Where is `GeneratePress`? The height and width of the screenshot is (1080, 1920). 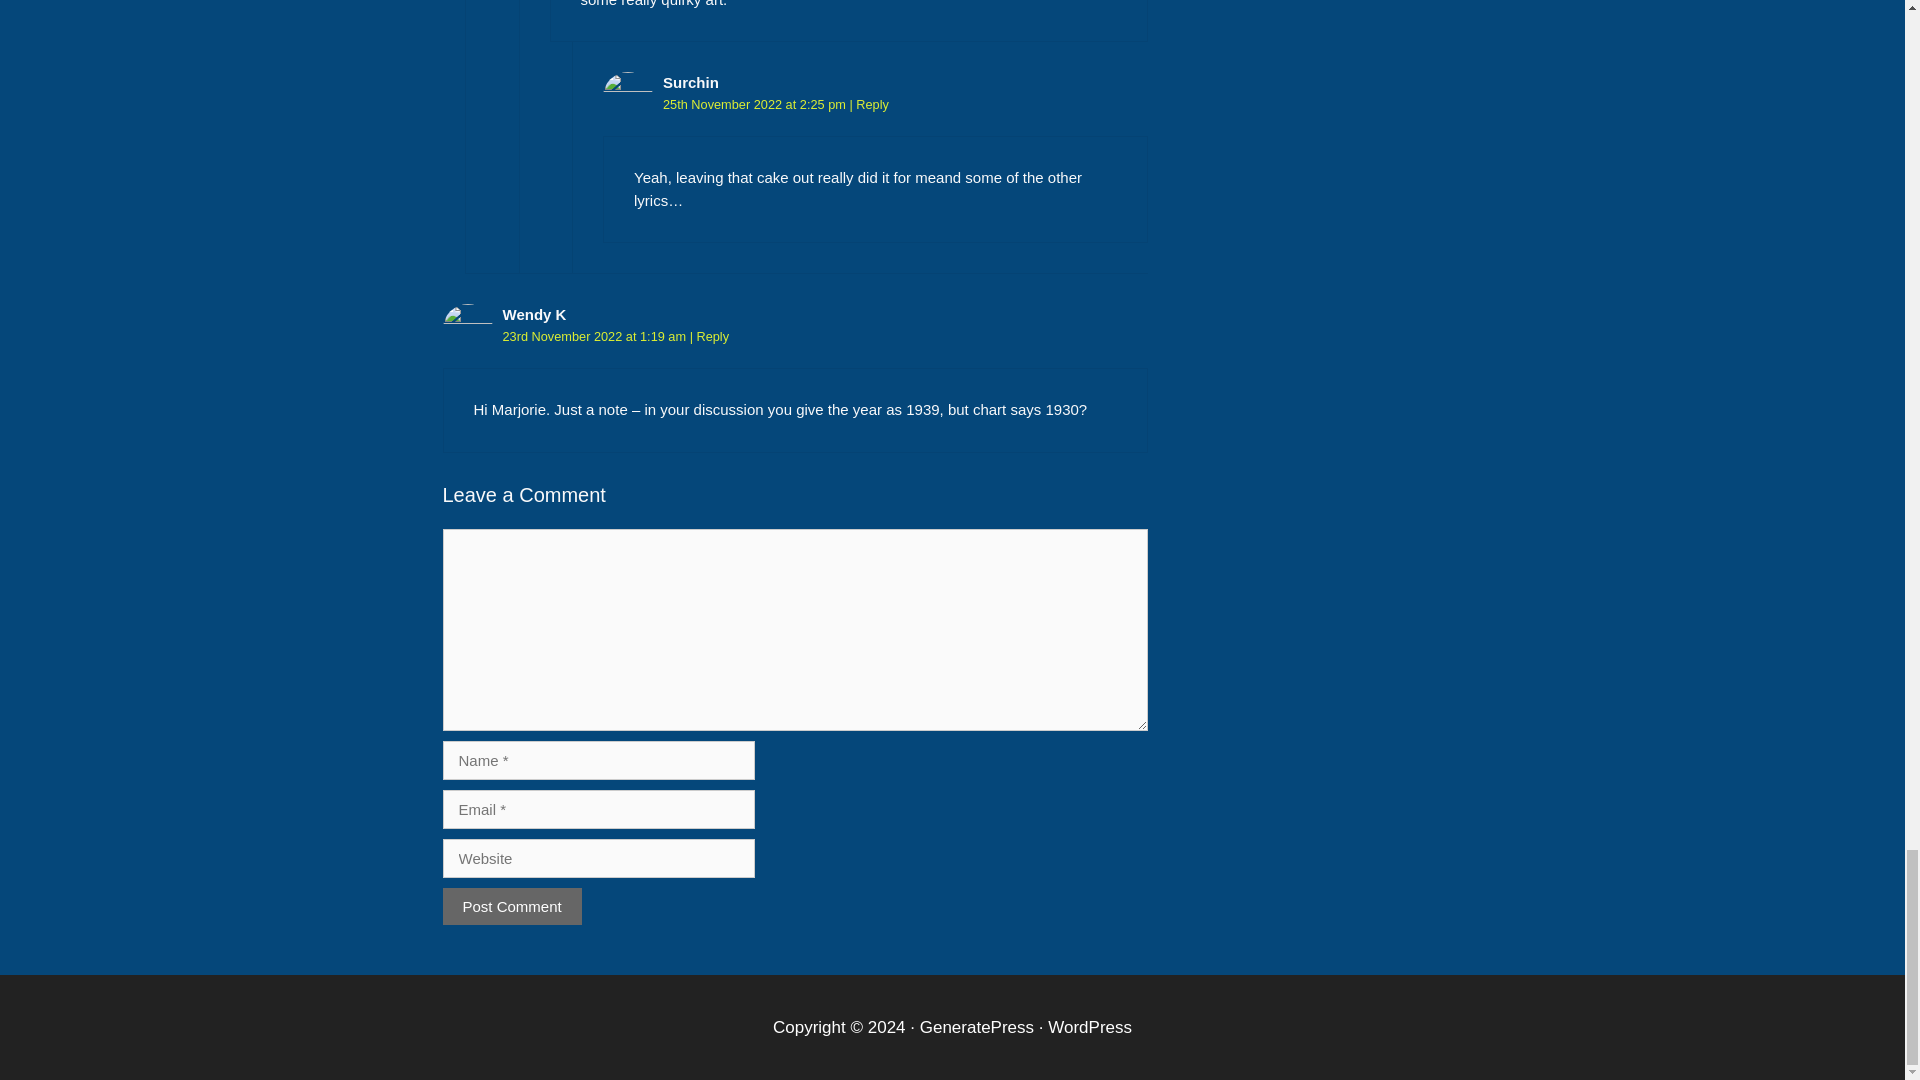
GeneratePress is located at coordinates (976, 1027).